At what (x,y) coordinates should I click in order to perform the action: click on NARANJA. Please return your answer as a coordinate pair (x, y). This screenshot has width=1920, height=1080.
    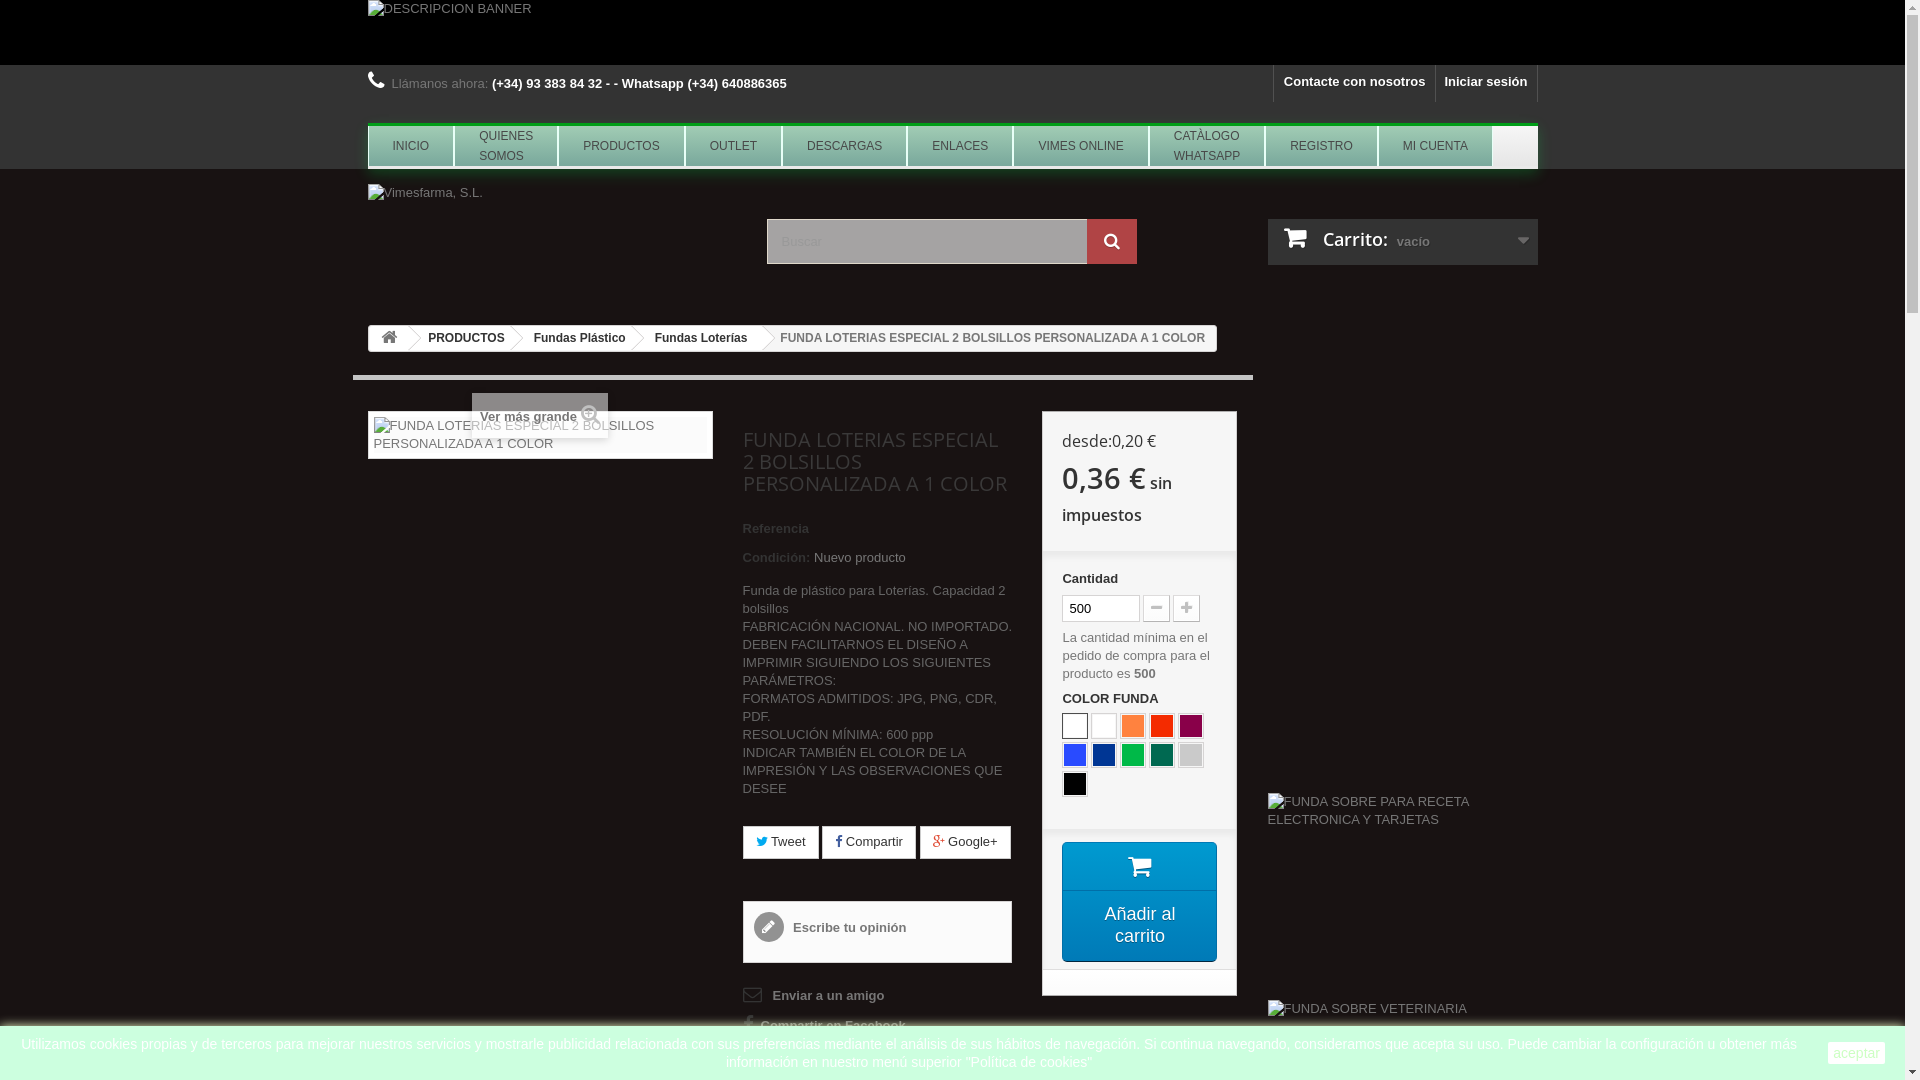
    Looking at the image, I should click on (1133, 726).